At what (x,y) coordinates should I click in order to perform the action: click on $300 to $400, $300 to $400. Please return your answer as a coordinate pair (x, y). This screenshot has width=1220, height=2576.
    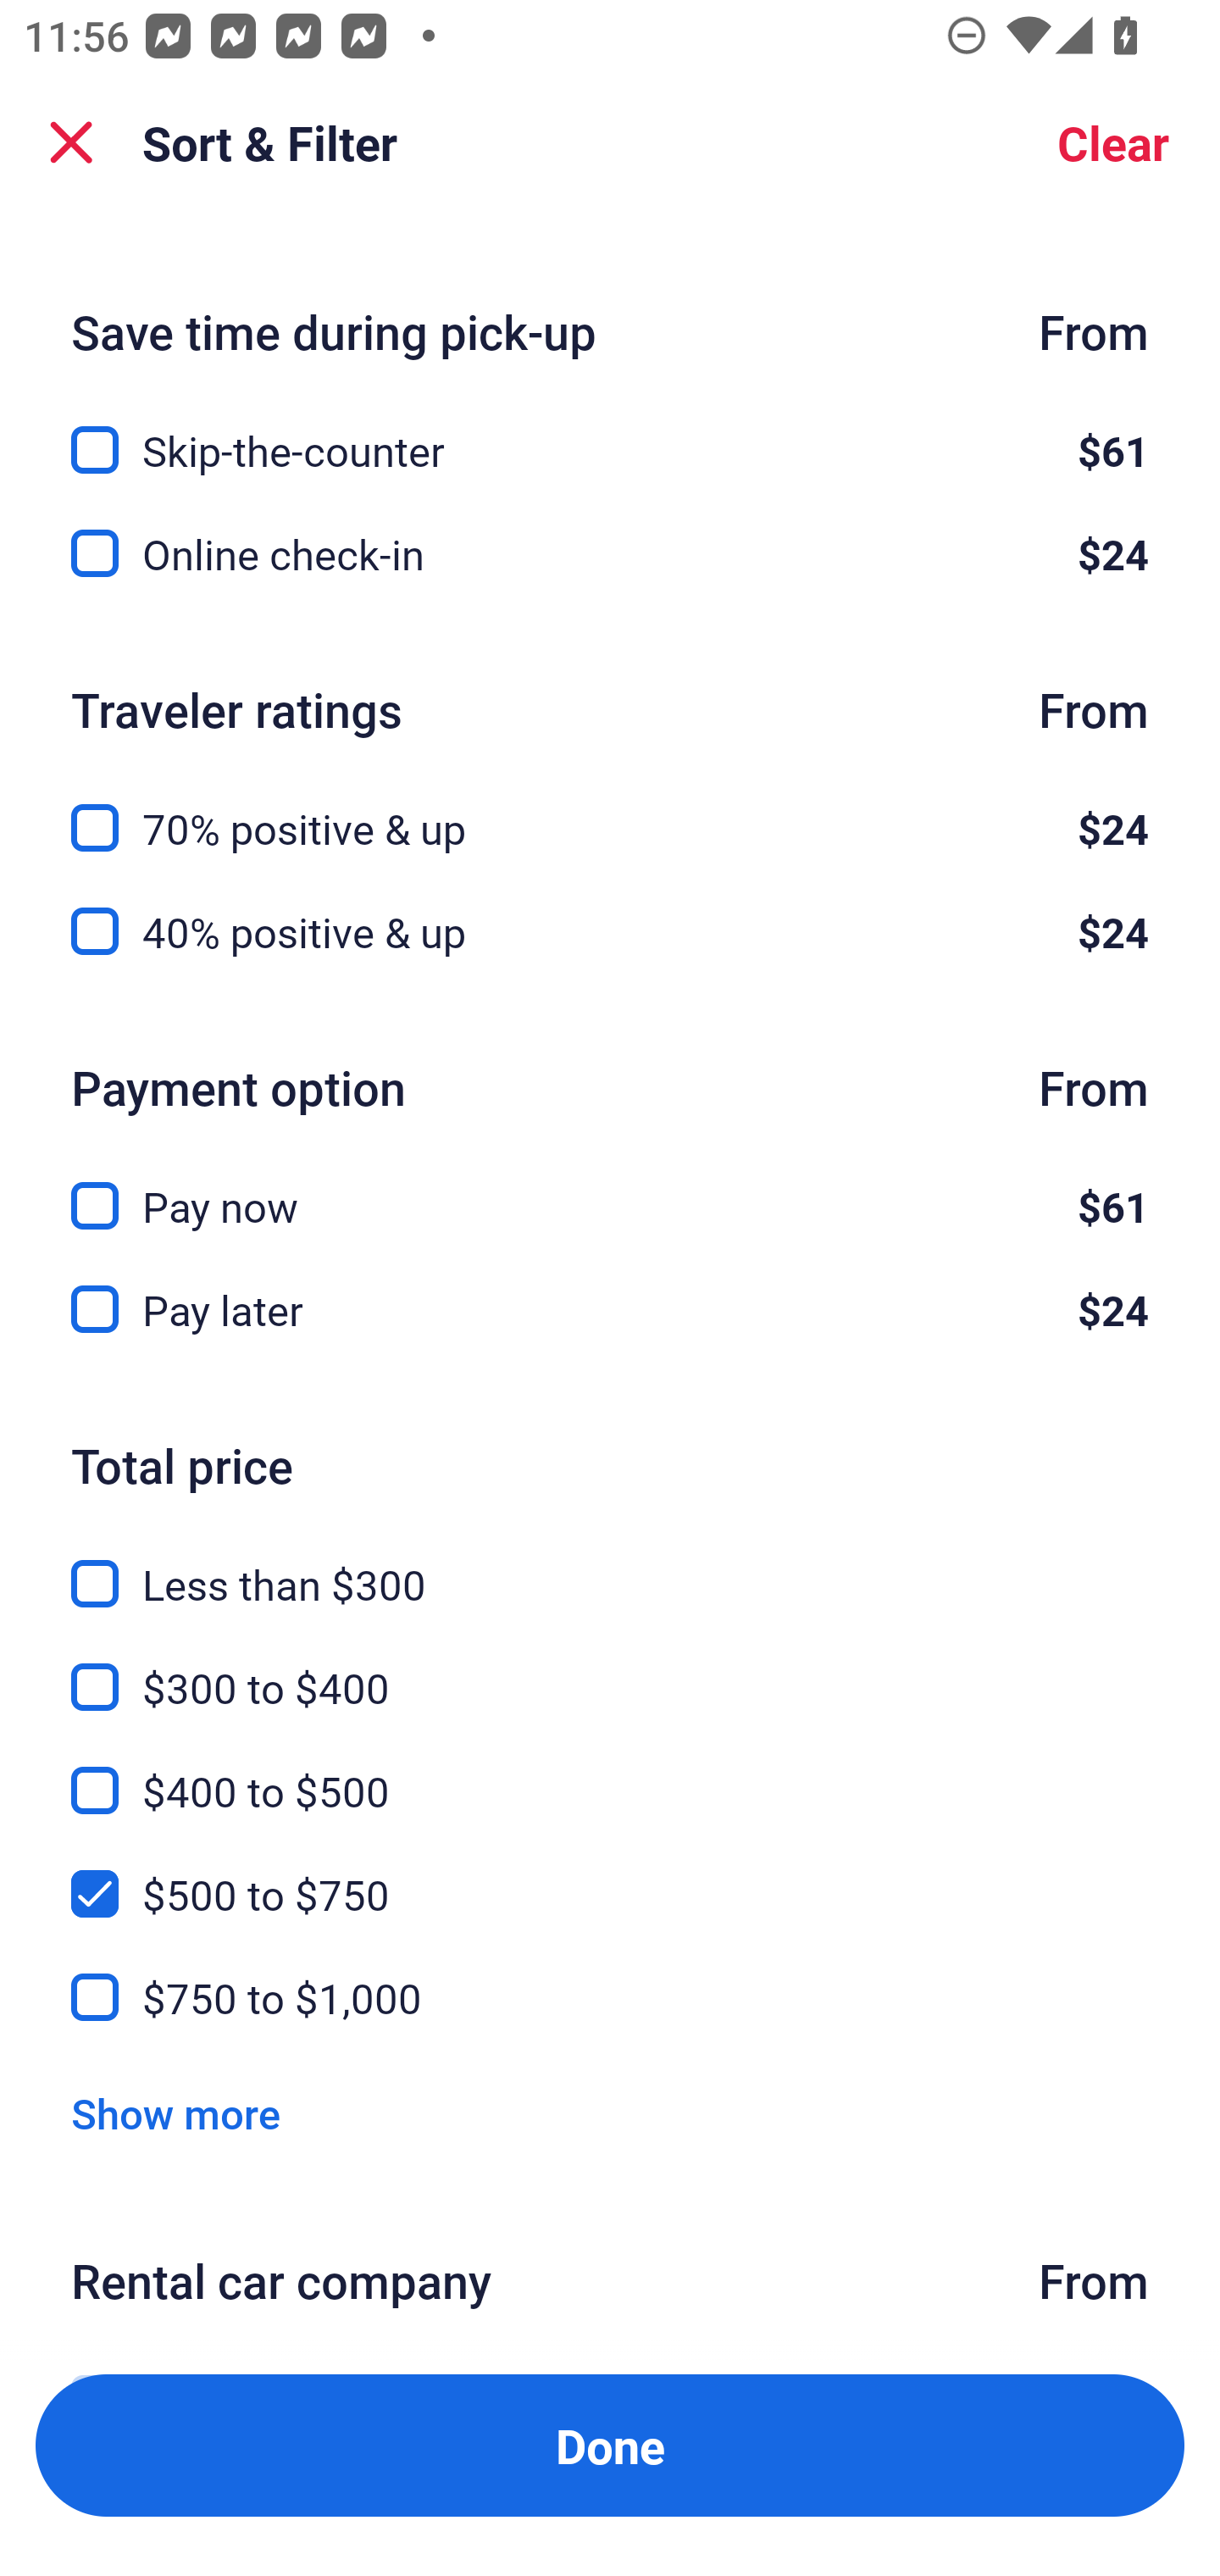
    Looking at the image, I should click on (610, 1669).